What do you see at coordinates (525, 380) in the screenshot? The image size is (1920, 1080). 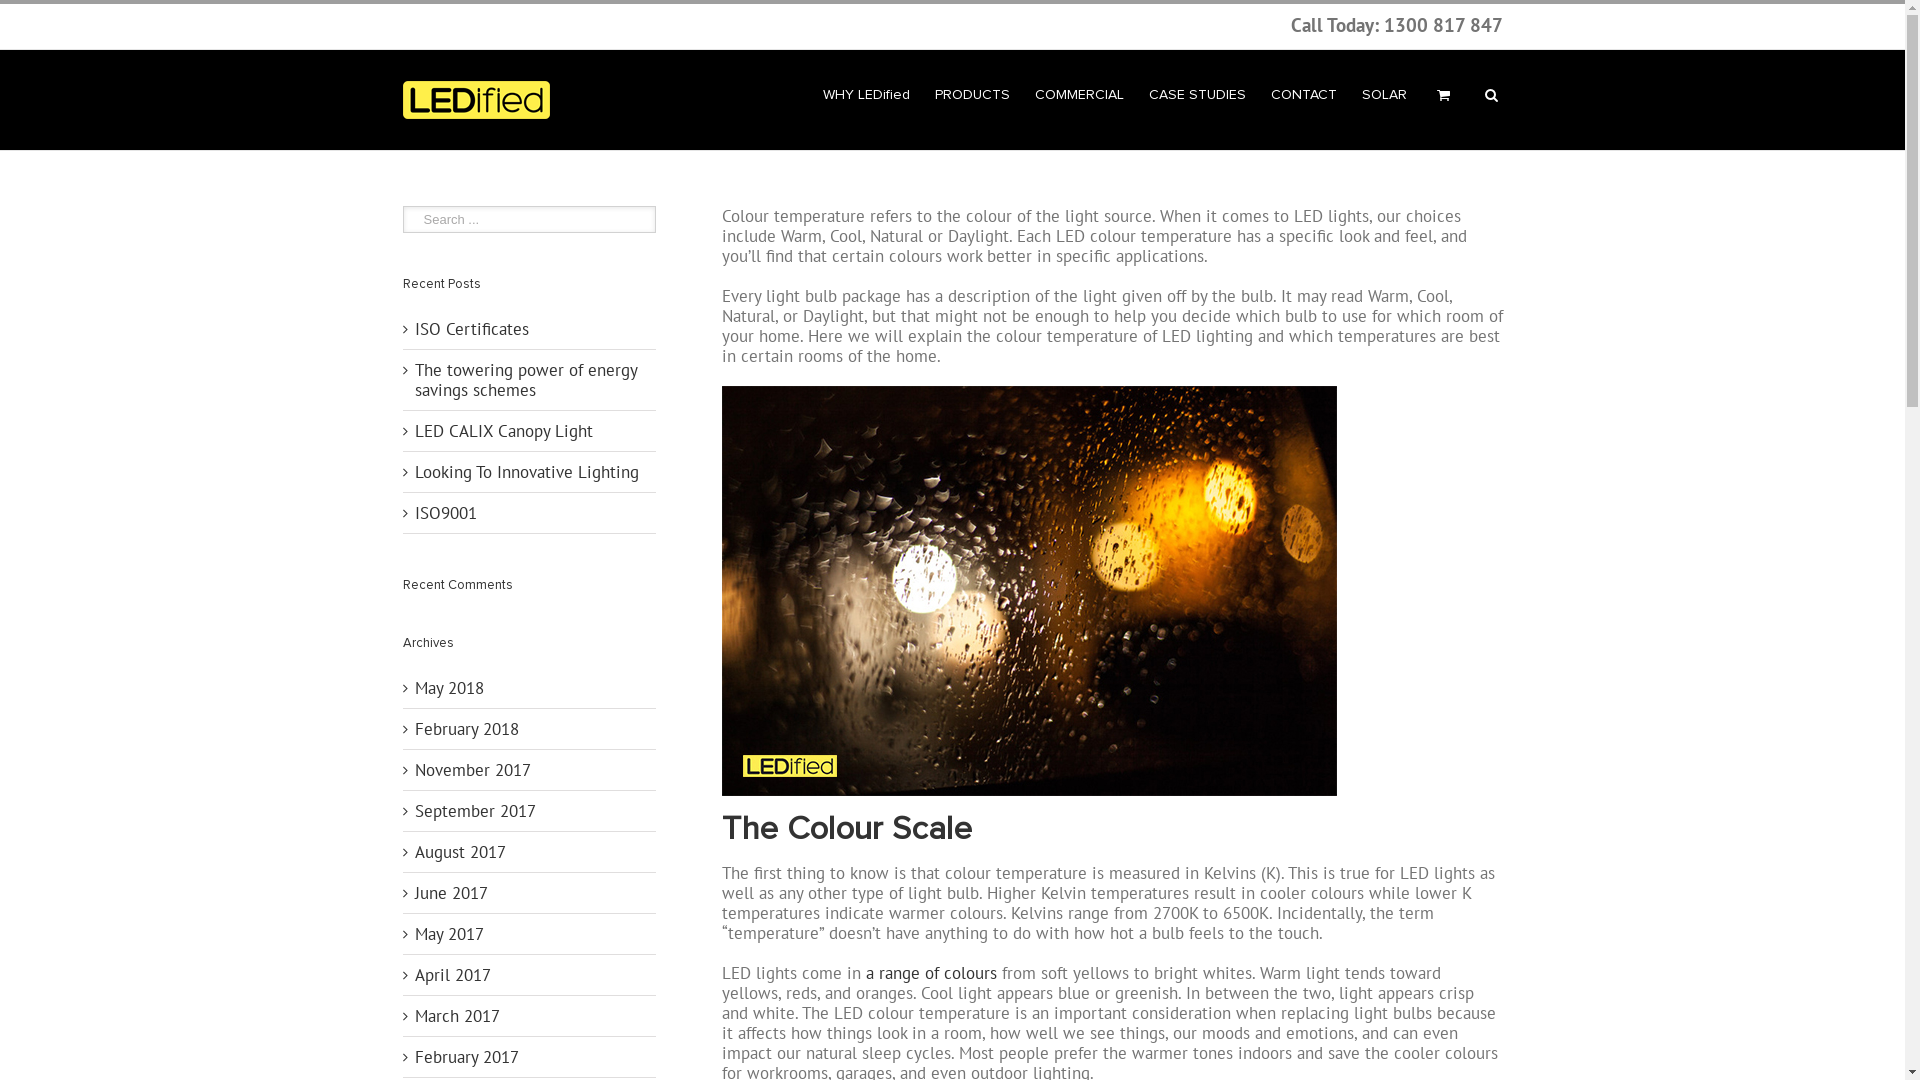 I see `The towering power of energy savings schemes` at bounding box center [525, 380].